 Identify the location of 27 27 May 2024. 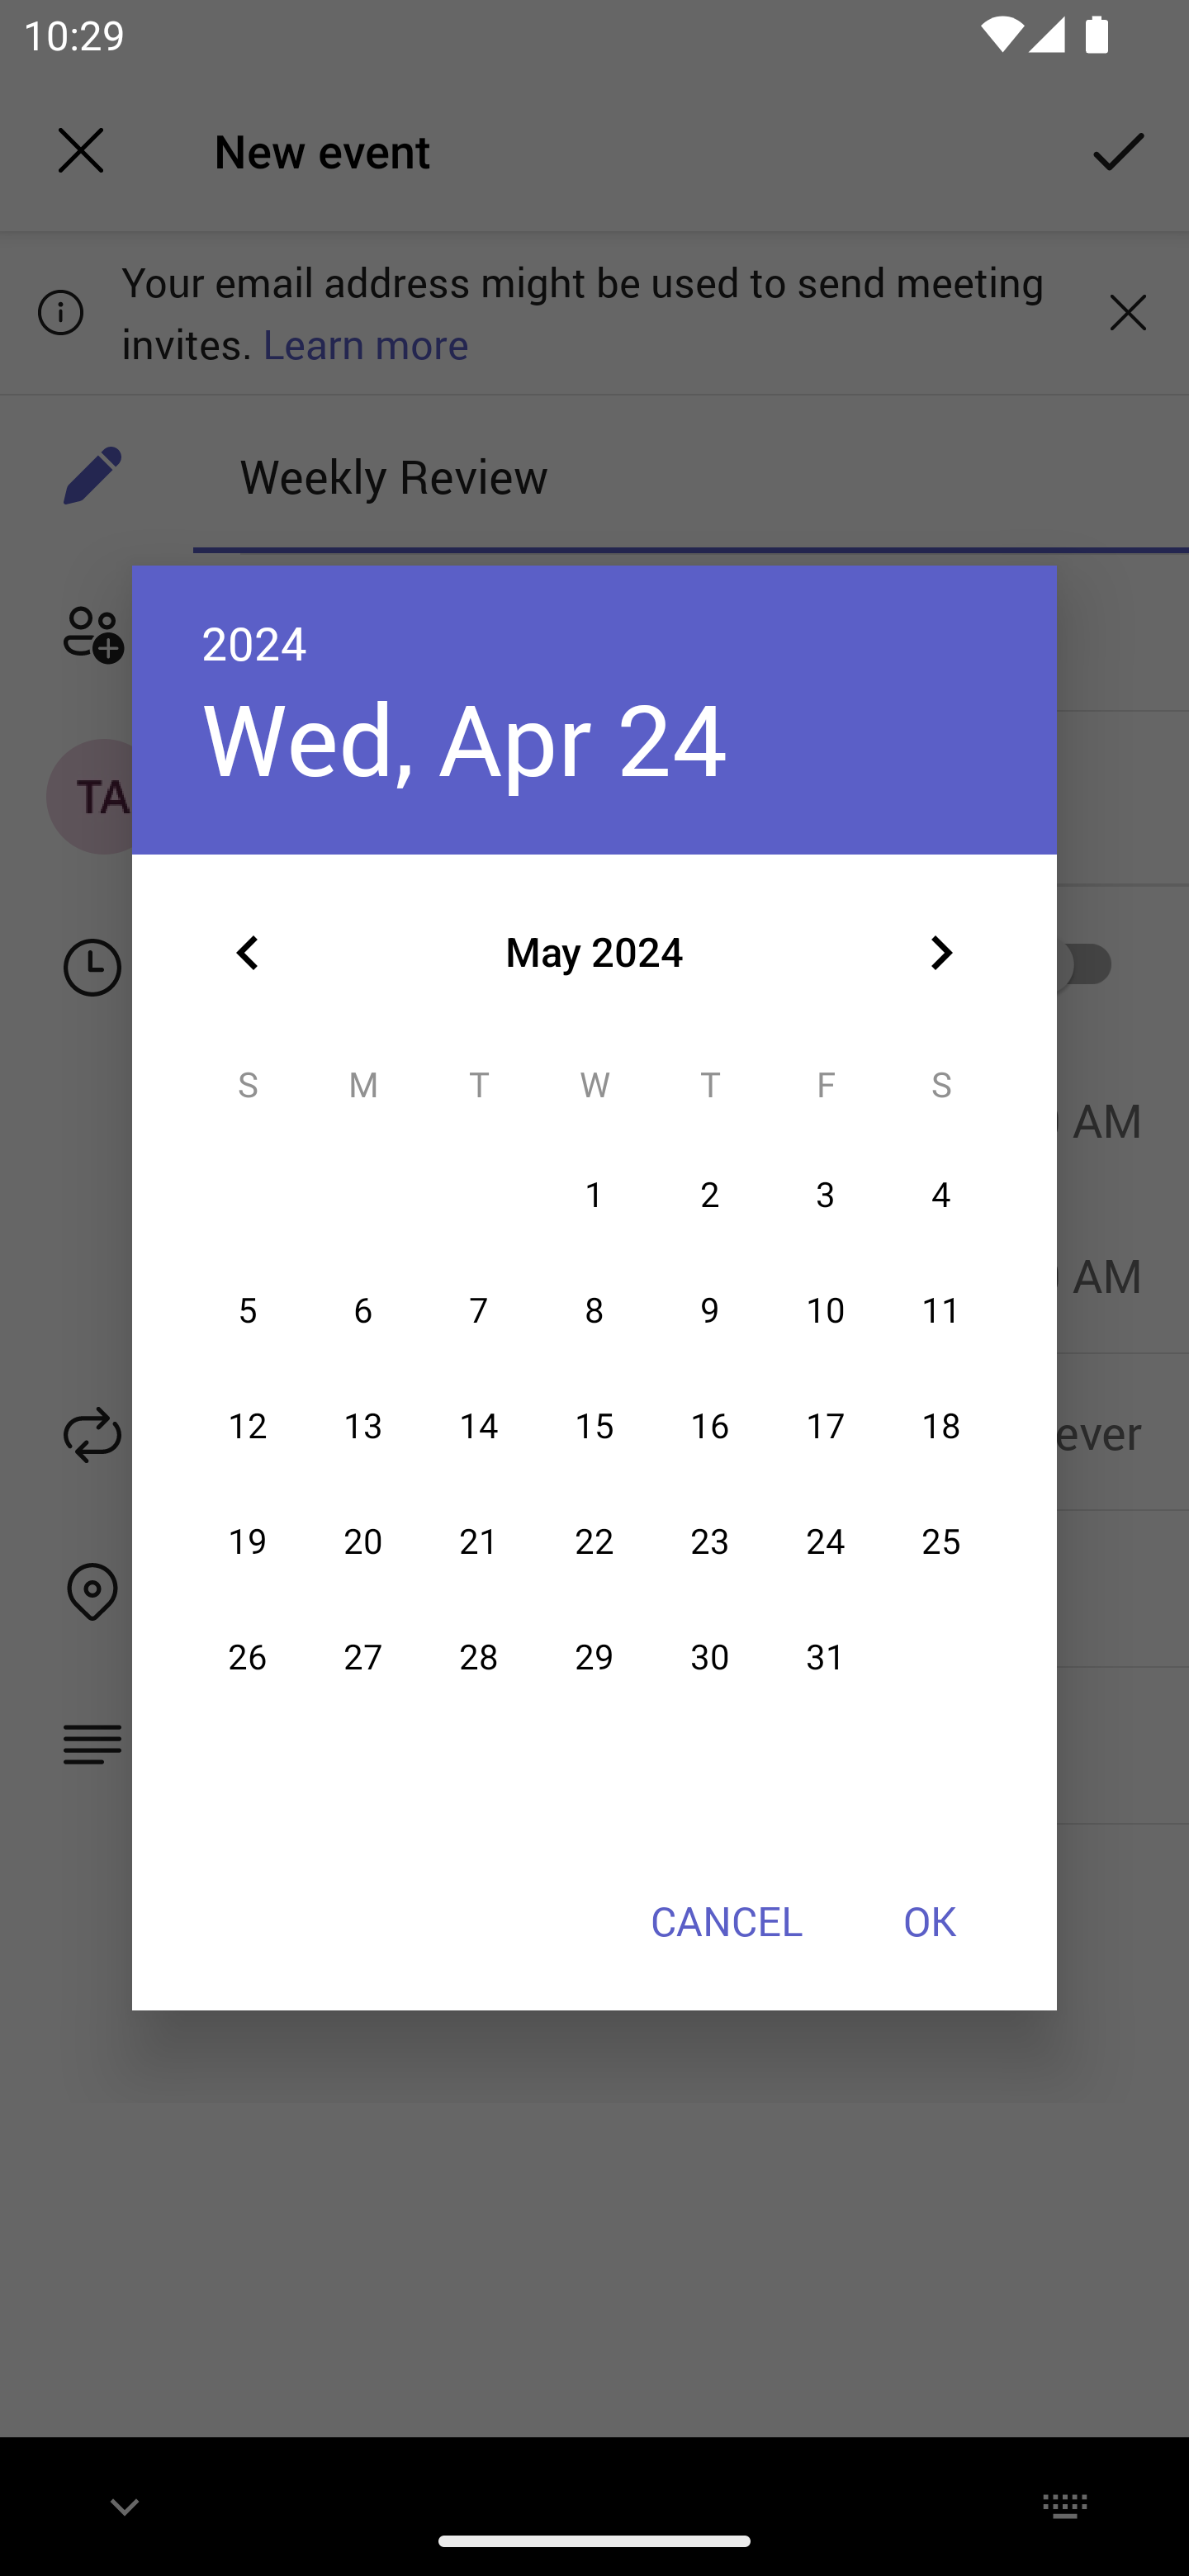
(363, 1657).